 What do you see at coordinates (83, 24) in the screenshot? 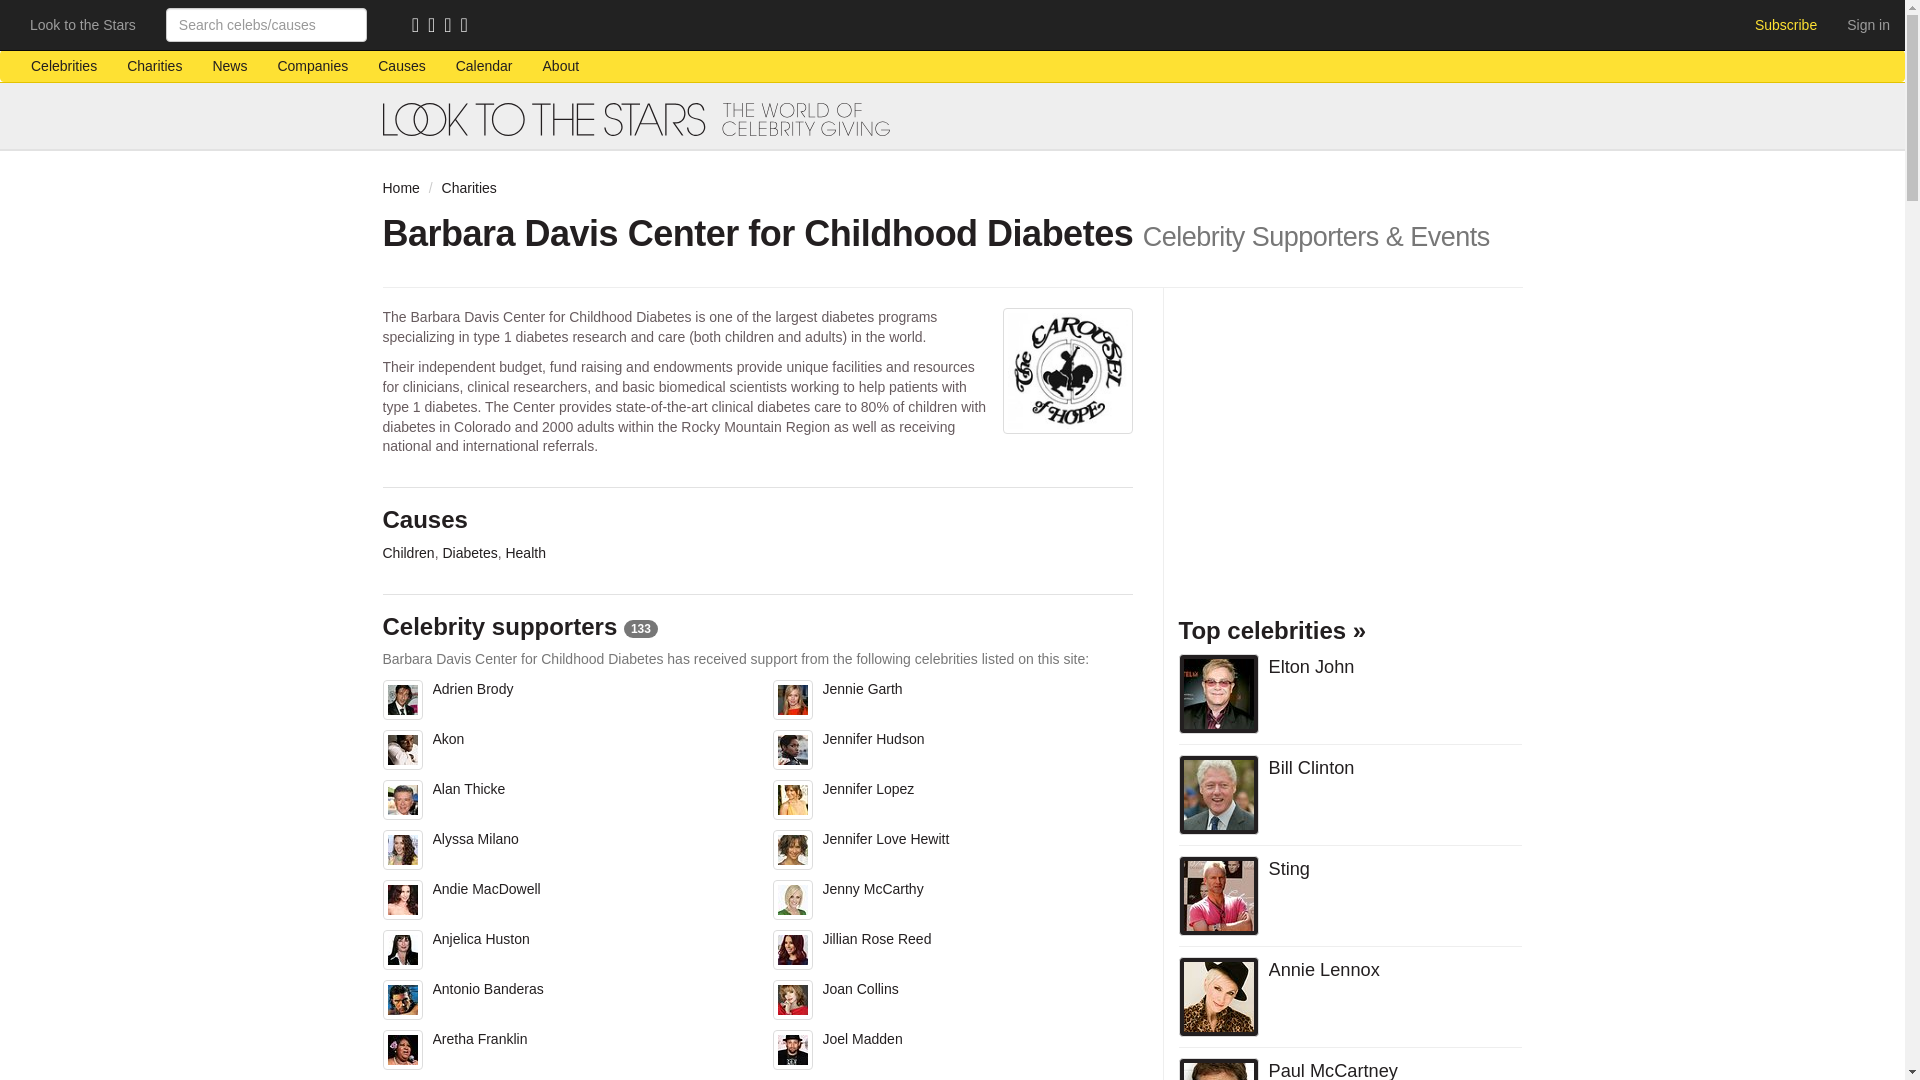
I see `Look to the Stars` at bounding box center [83, 24].